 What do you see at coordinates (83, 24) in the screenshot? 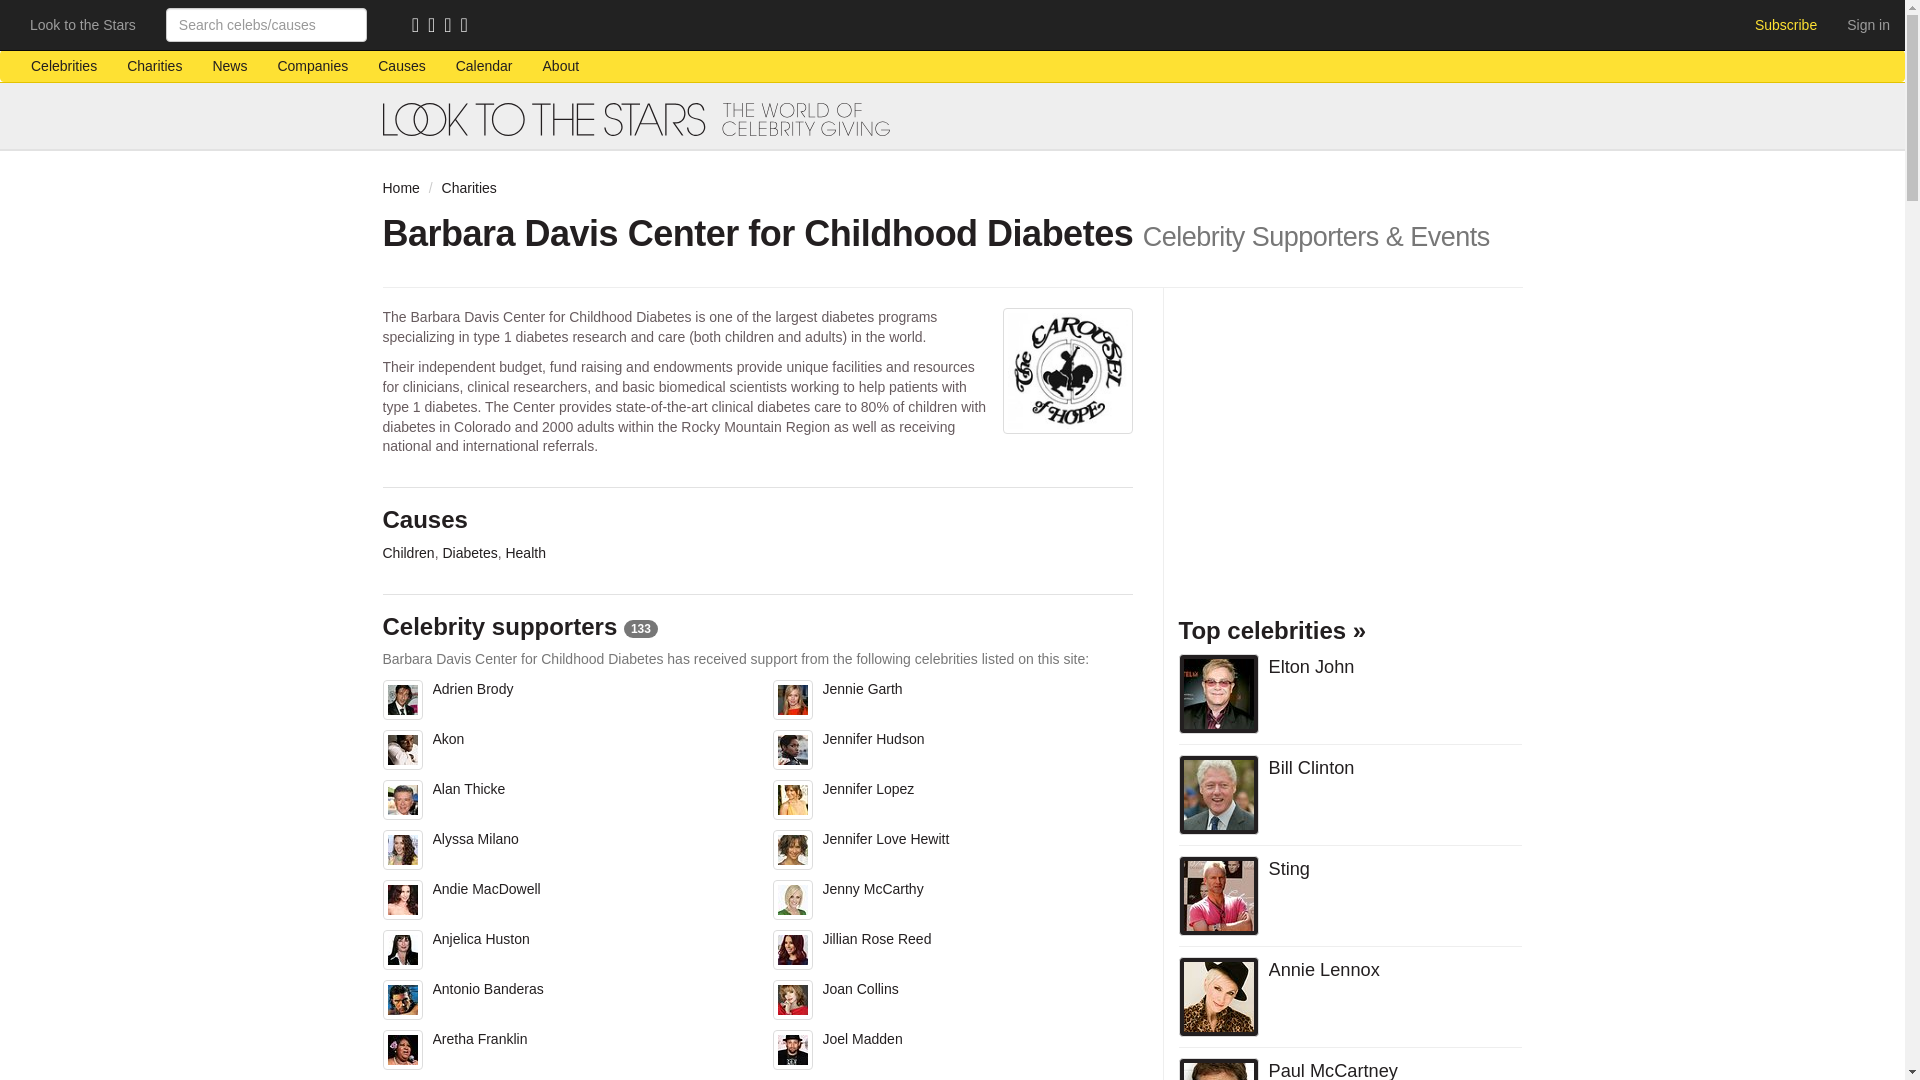
I see `Look to the Stars` at bounding box center [83, 24].